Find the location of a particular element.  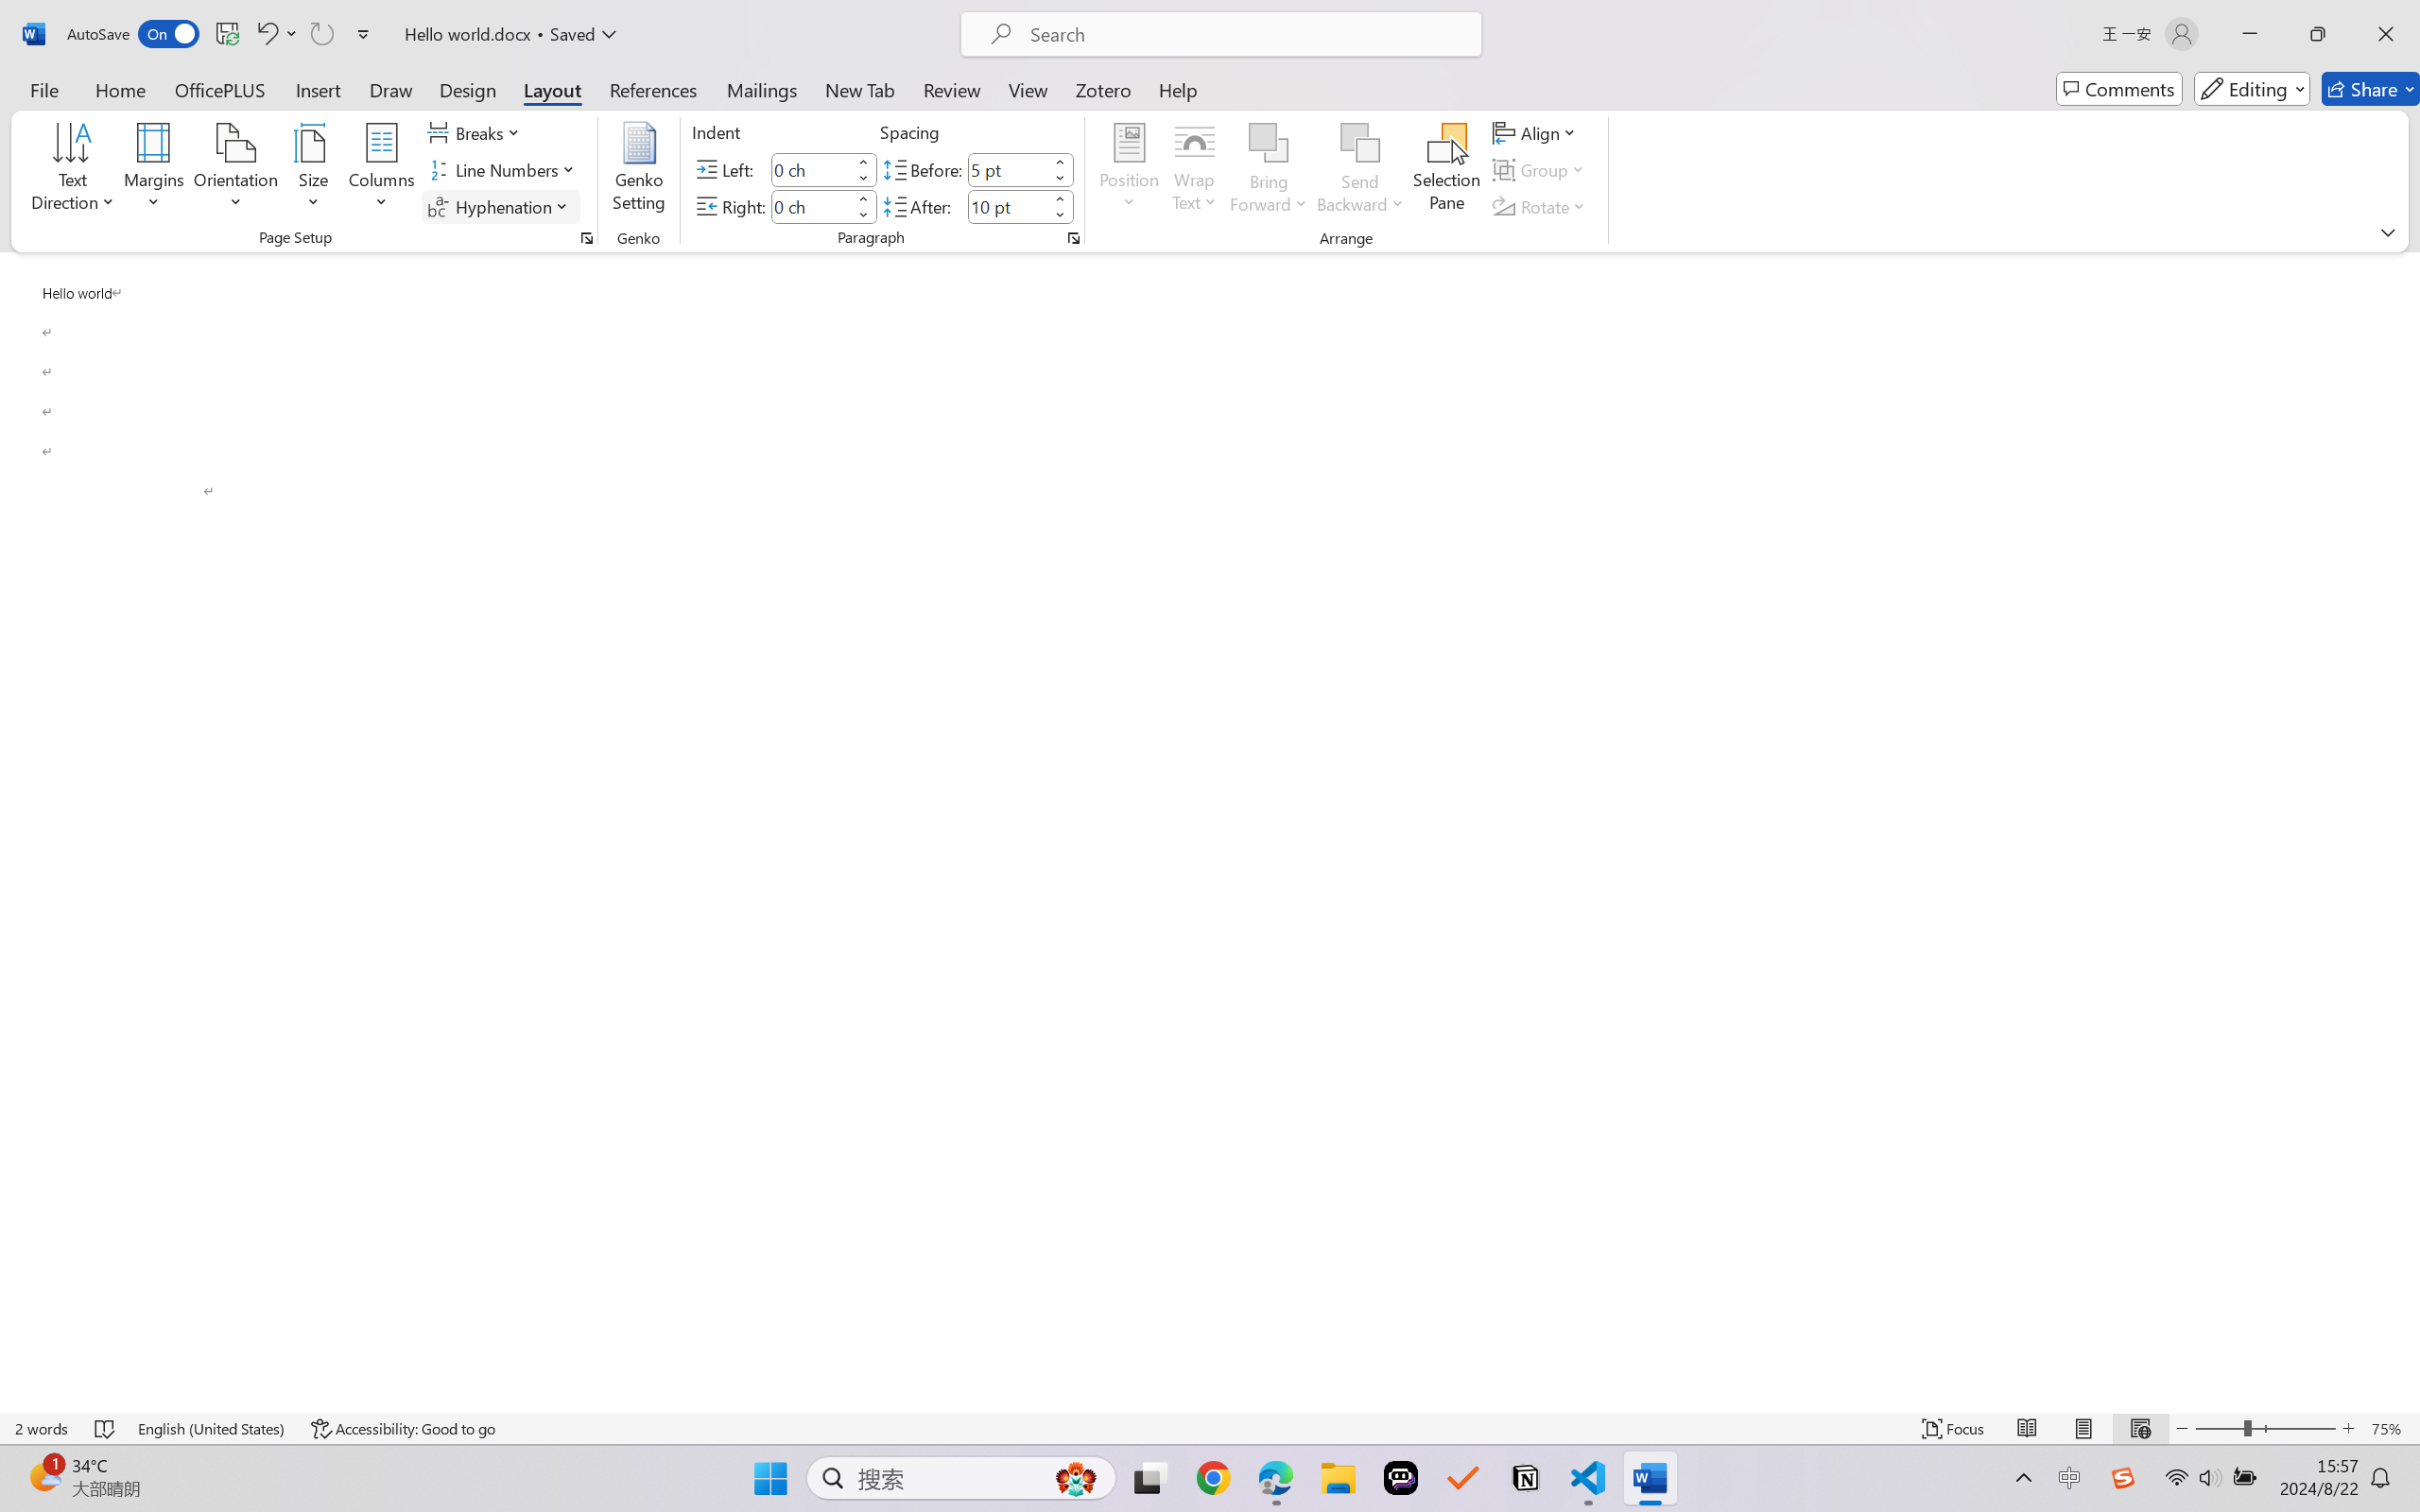

Draw is located at coordinates (391, 89).